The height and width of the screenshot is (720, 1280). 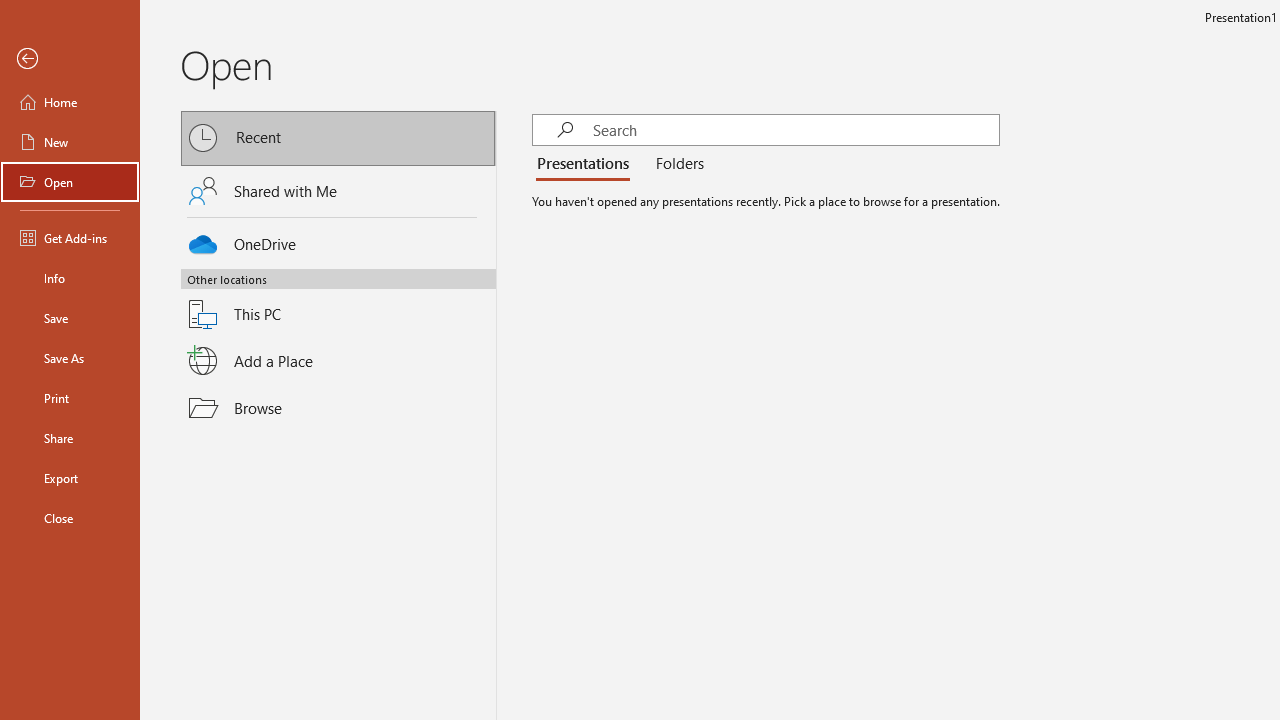 What do you see at coordinates (338, 361) in the screenshot?
I see `Add a Place` at bounding box center [338, 361].